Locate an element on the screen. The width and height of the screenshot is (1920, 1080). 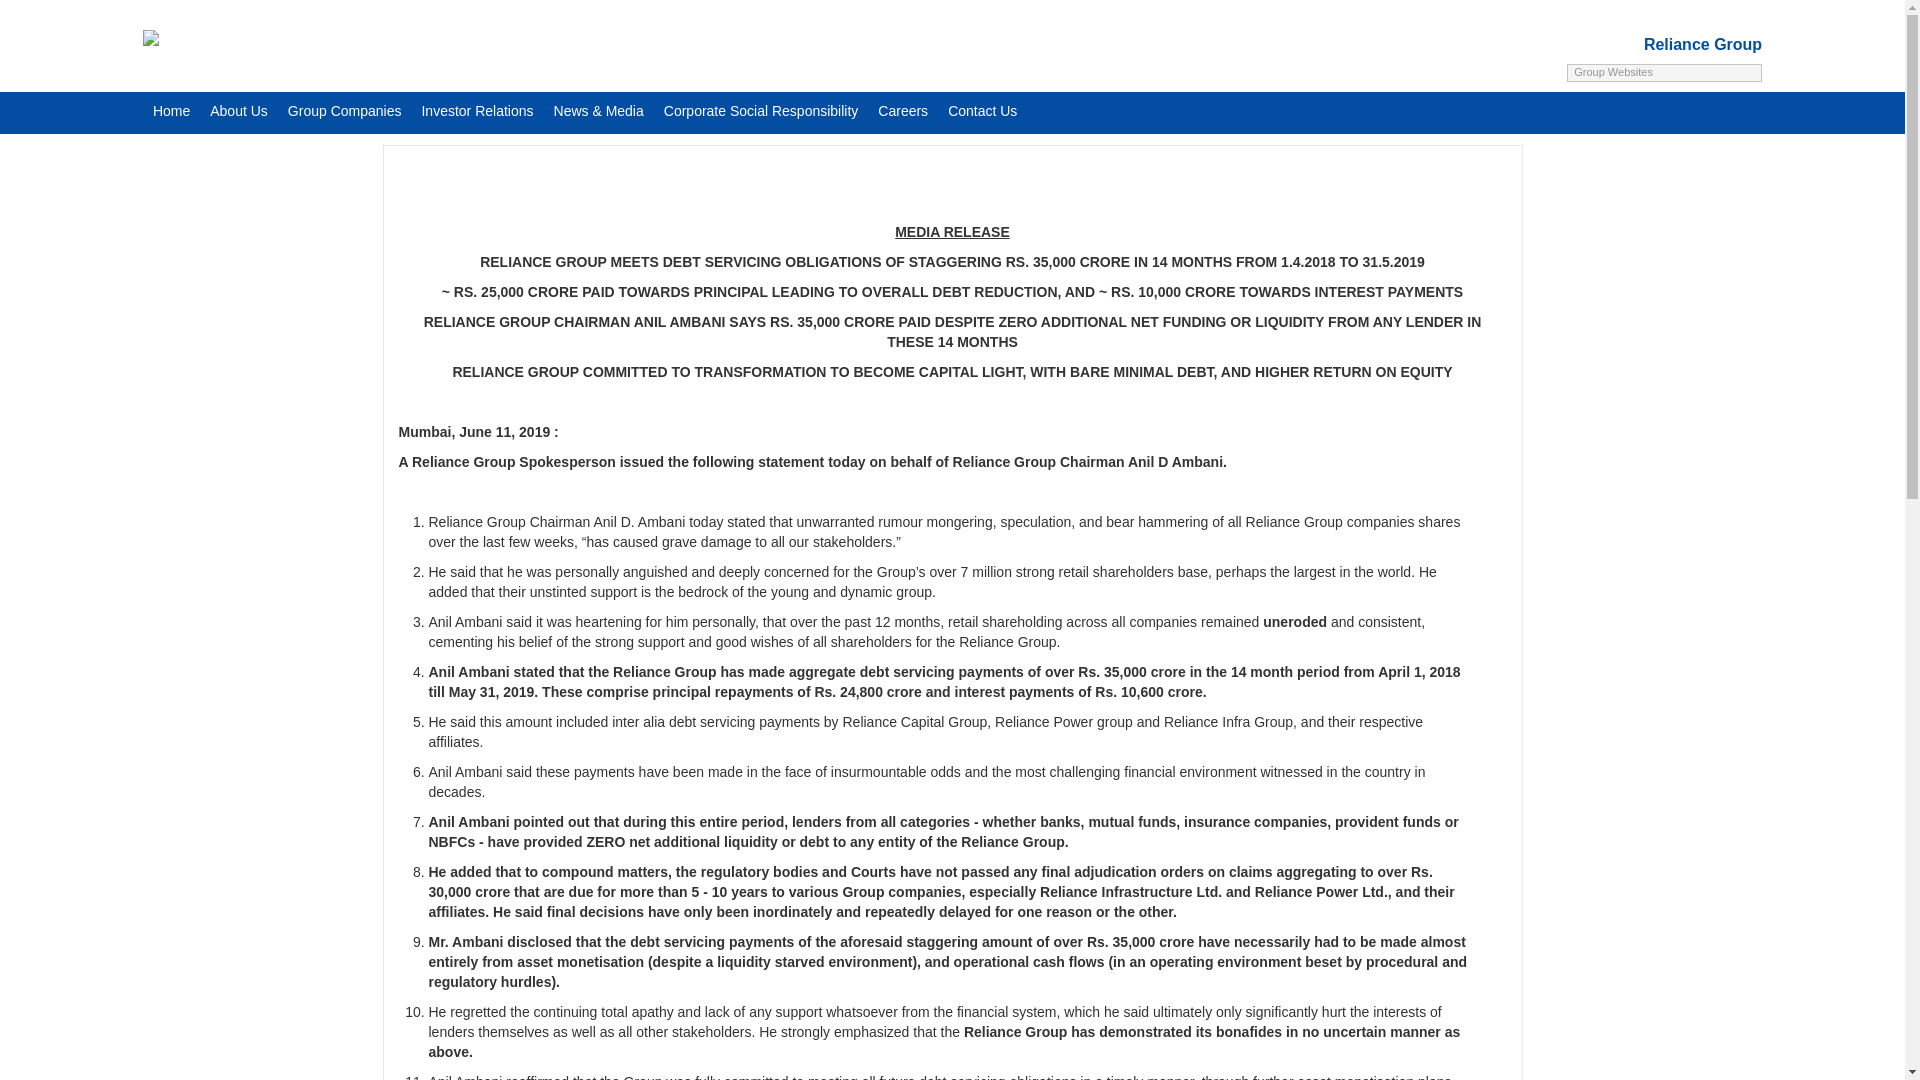
Investor Relations is located at coordinates (476, 106).